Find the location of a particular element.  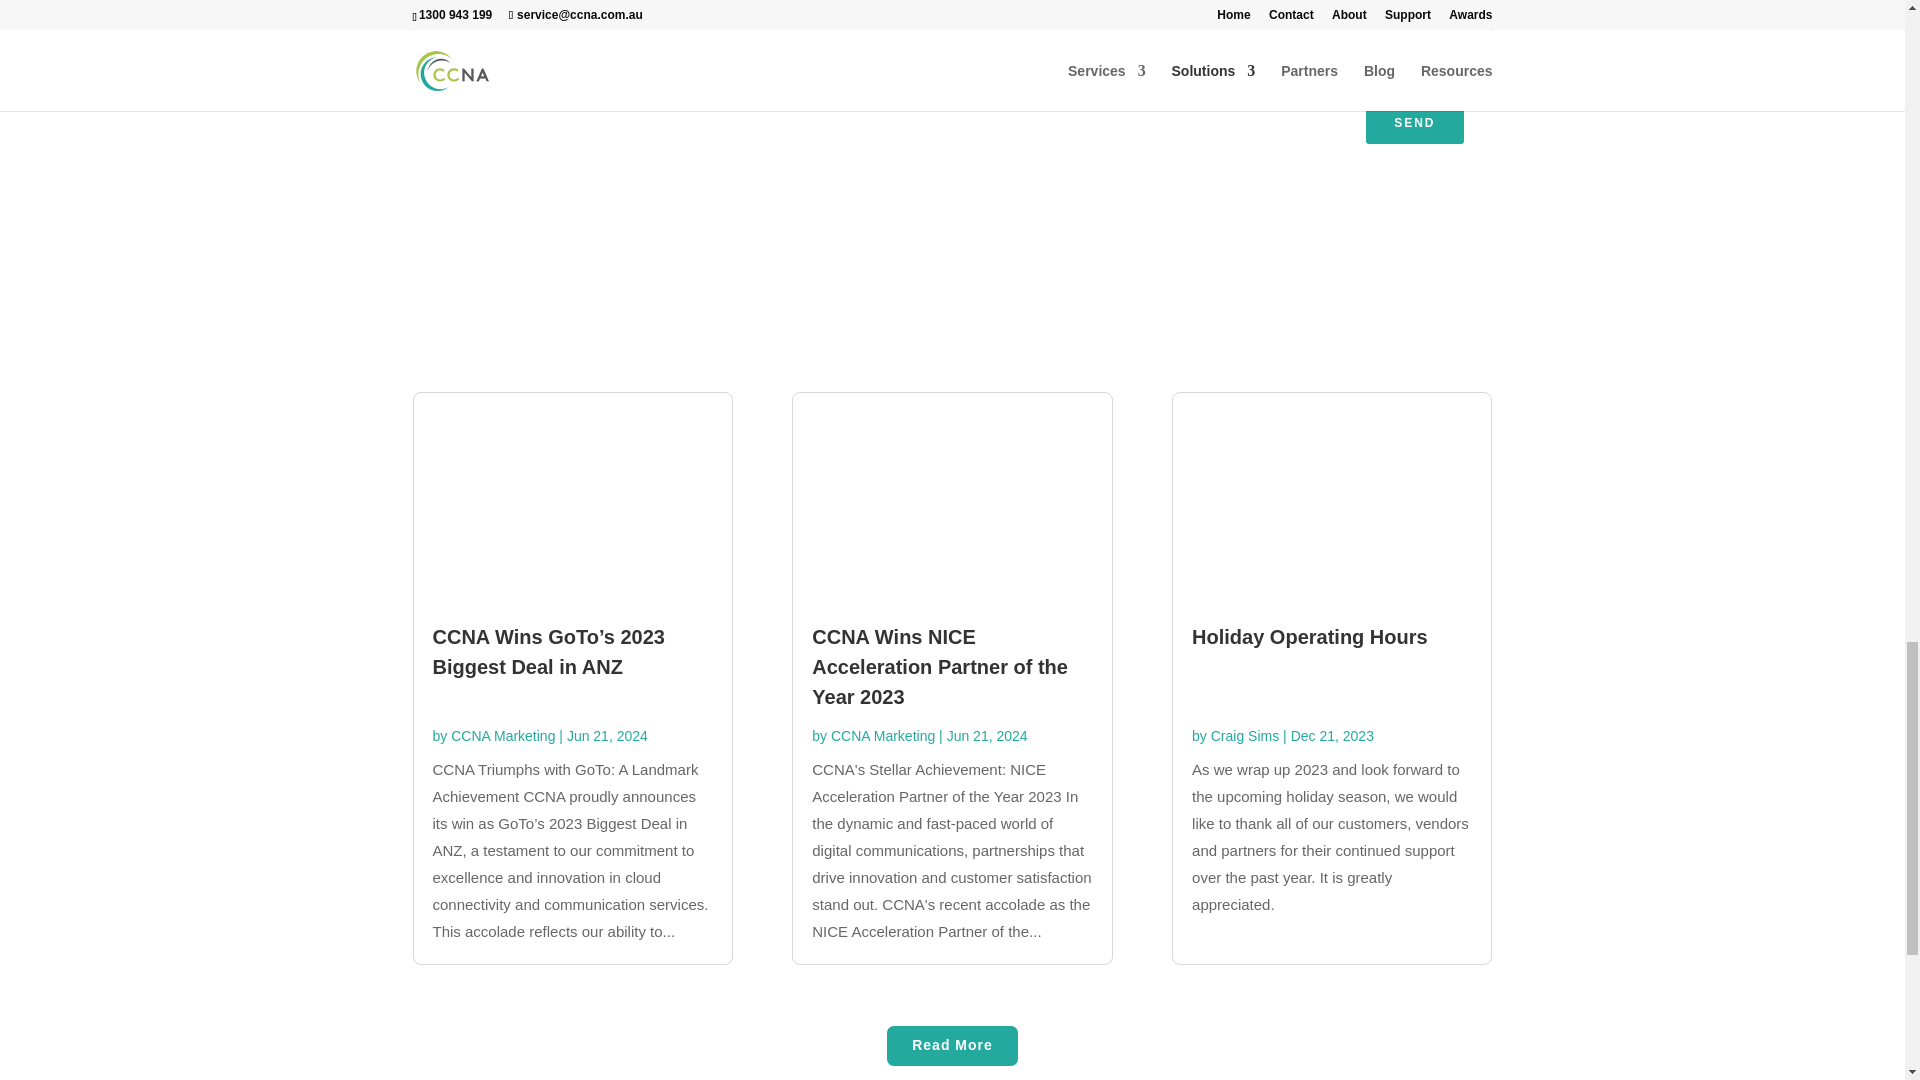

Posts by Craig Sims is located at coordinates (1244, 736).